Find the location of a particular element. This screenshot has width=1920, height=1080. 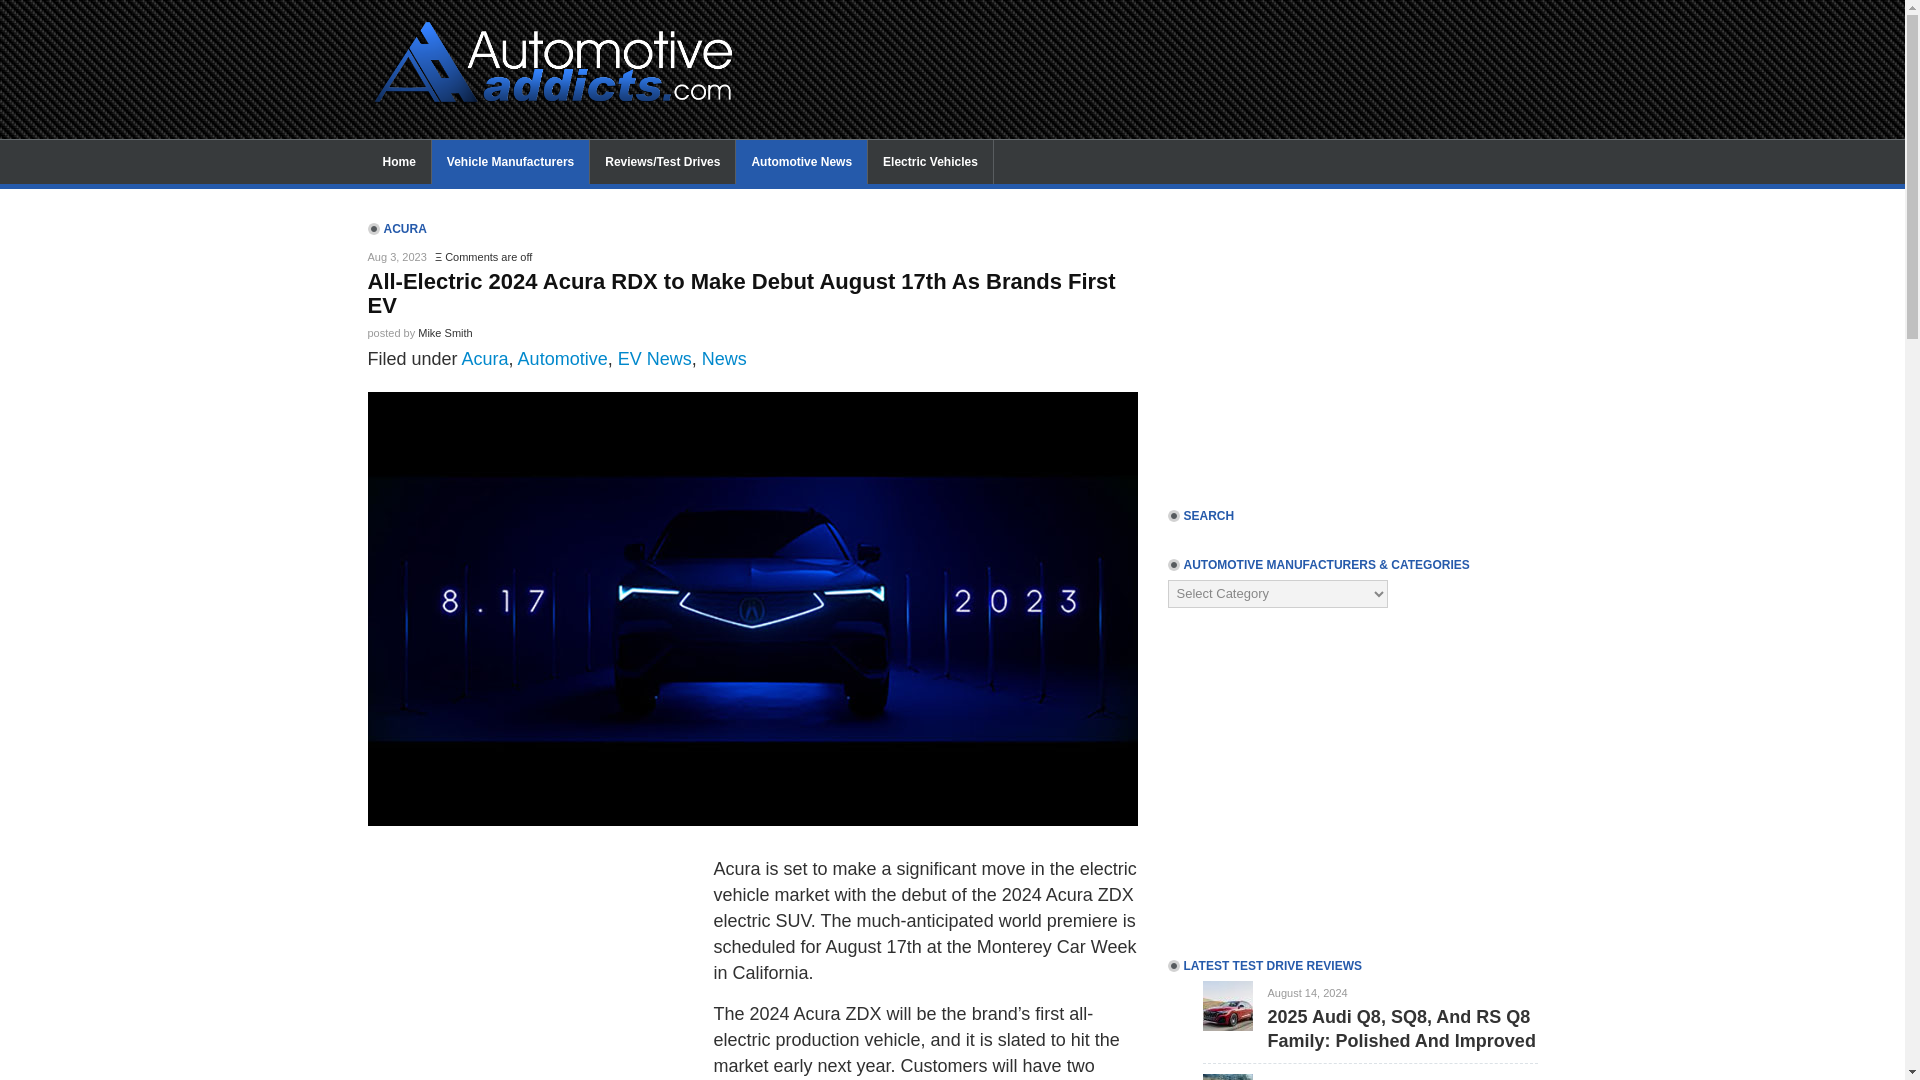

Home is located at coordinates (399, 162).